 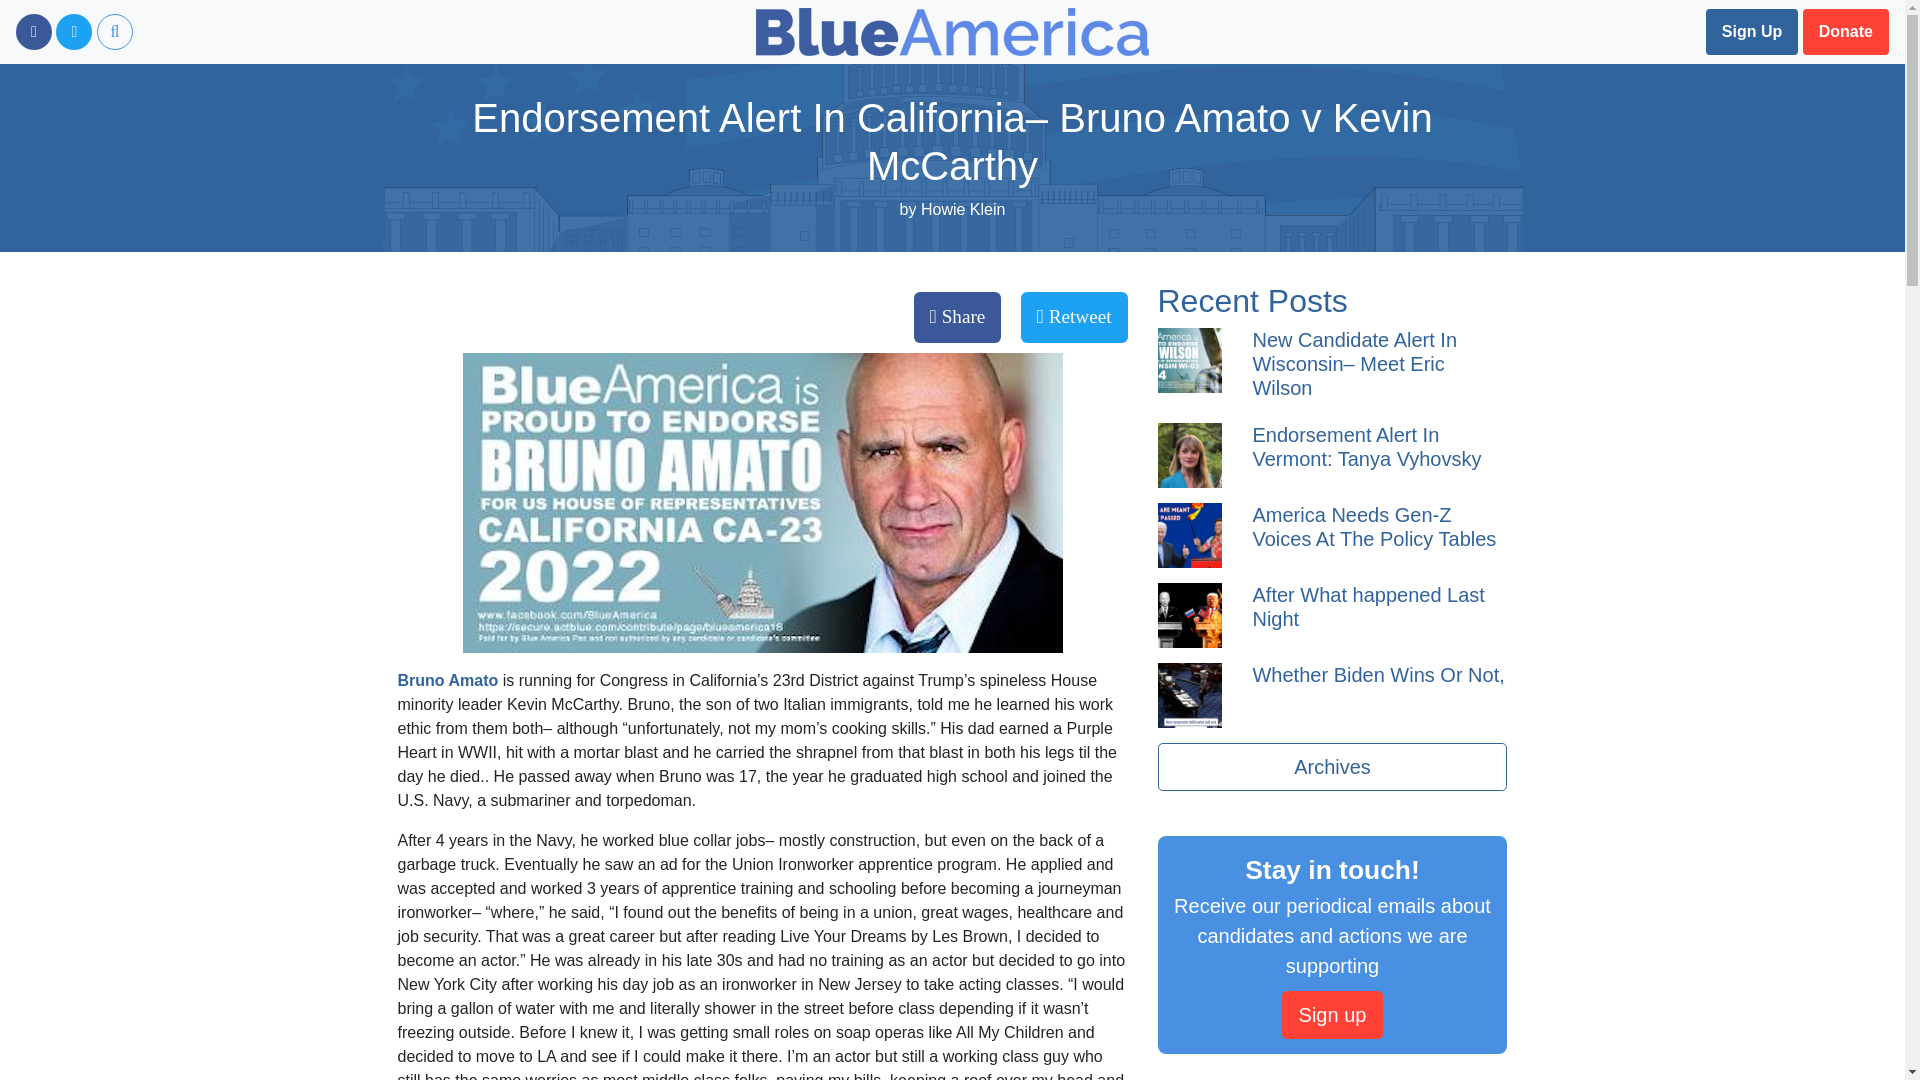 What do you see at coordinates (1373, 526) in the screenshot?
I see `America Needs Gen-Z Voices At The Policy Tables` at bounding box center [1373, 526].